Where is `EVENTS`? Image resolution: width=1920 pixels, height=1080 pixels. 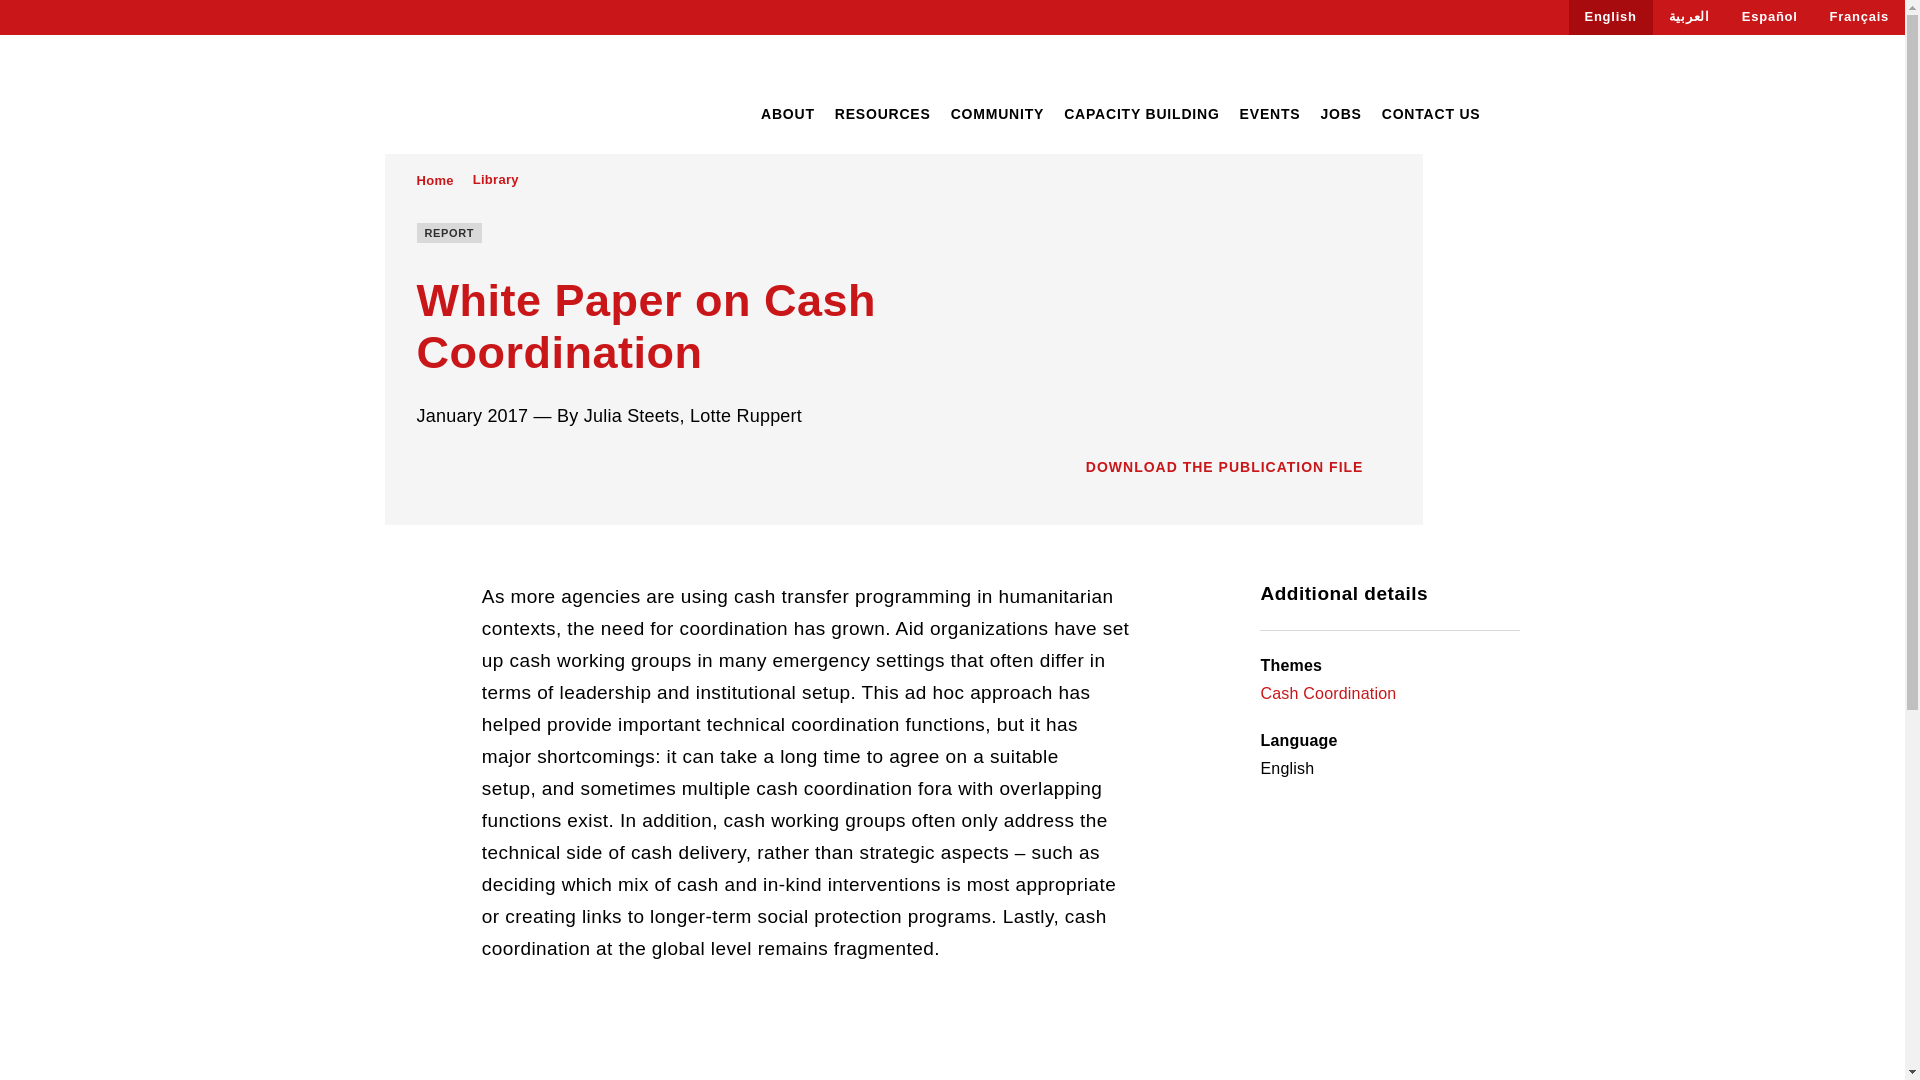 EVENTS is located at coordinates (1270, 114).